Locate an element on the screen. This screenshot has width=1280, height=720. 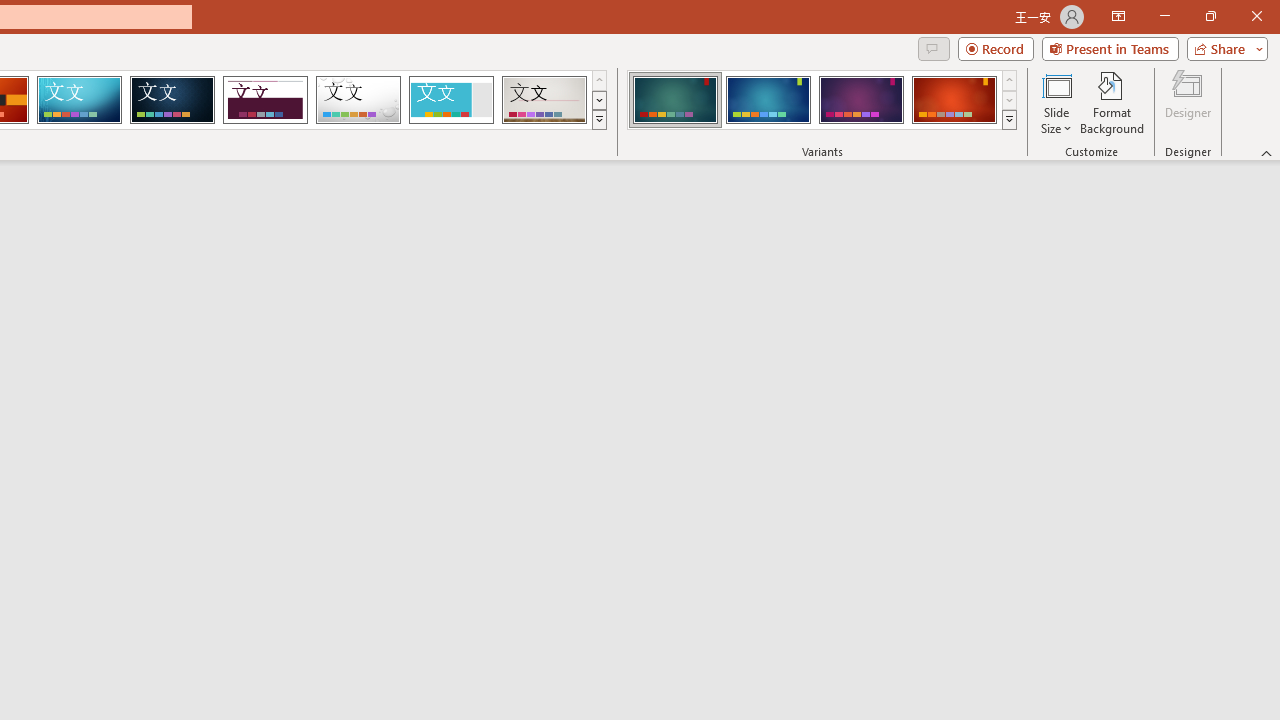
Dividend Loading Preview... is located at coordinates (265, 100).